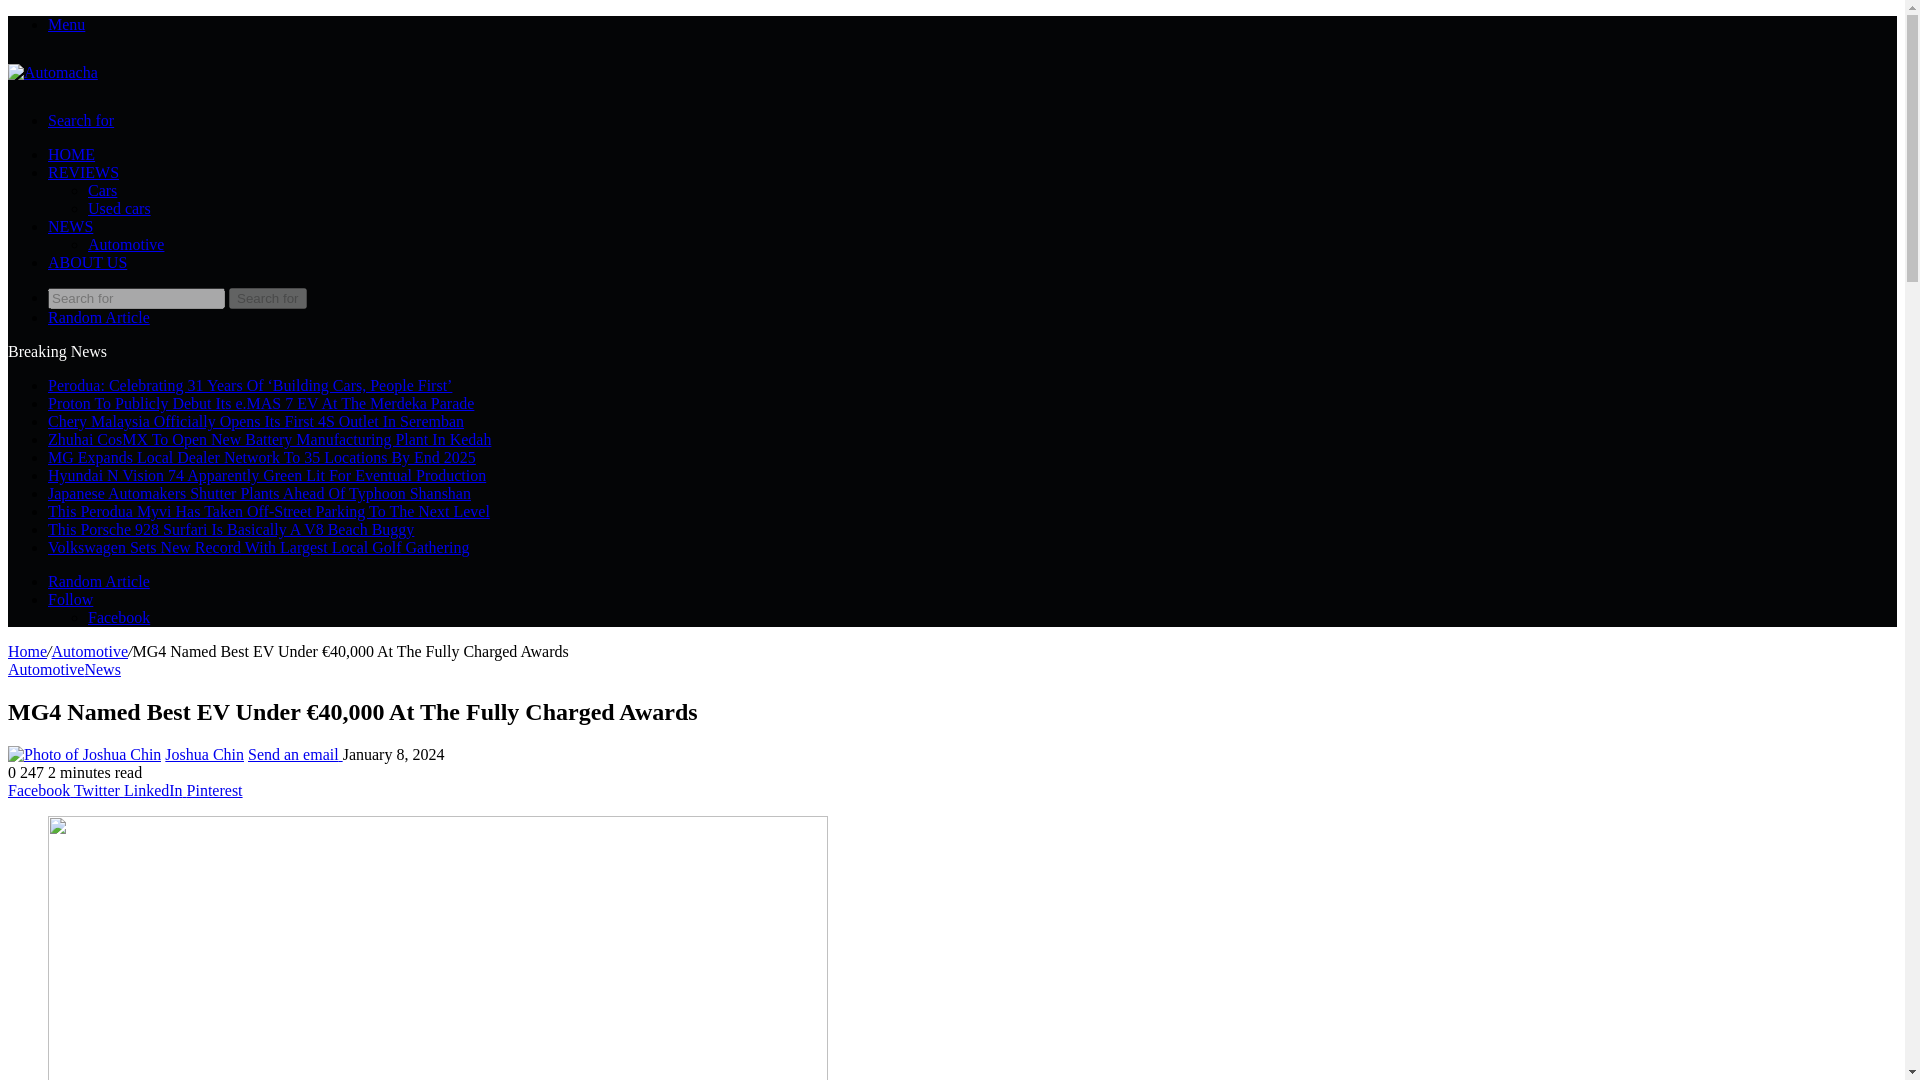 This screenshot has height=1080, width=1920. Describe the element at coordinates (262, 457) in the screenshot. I see `MG Expands Local Dealer Network To 35 Locations By End 2025` at that location.